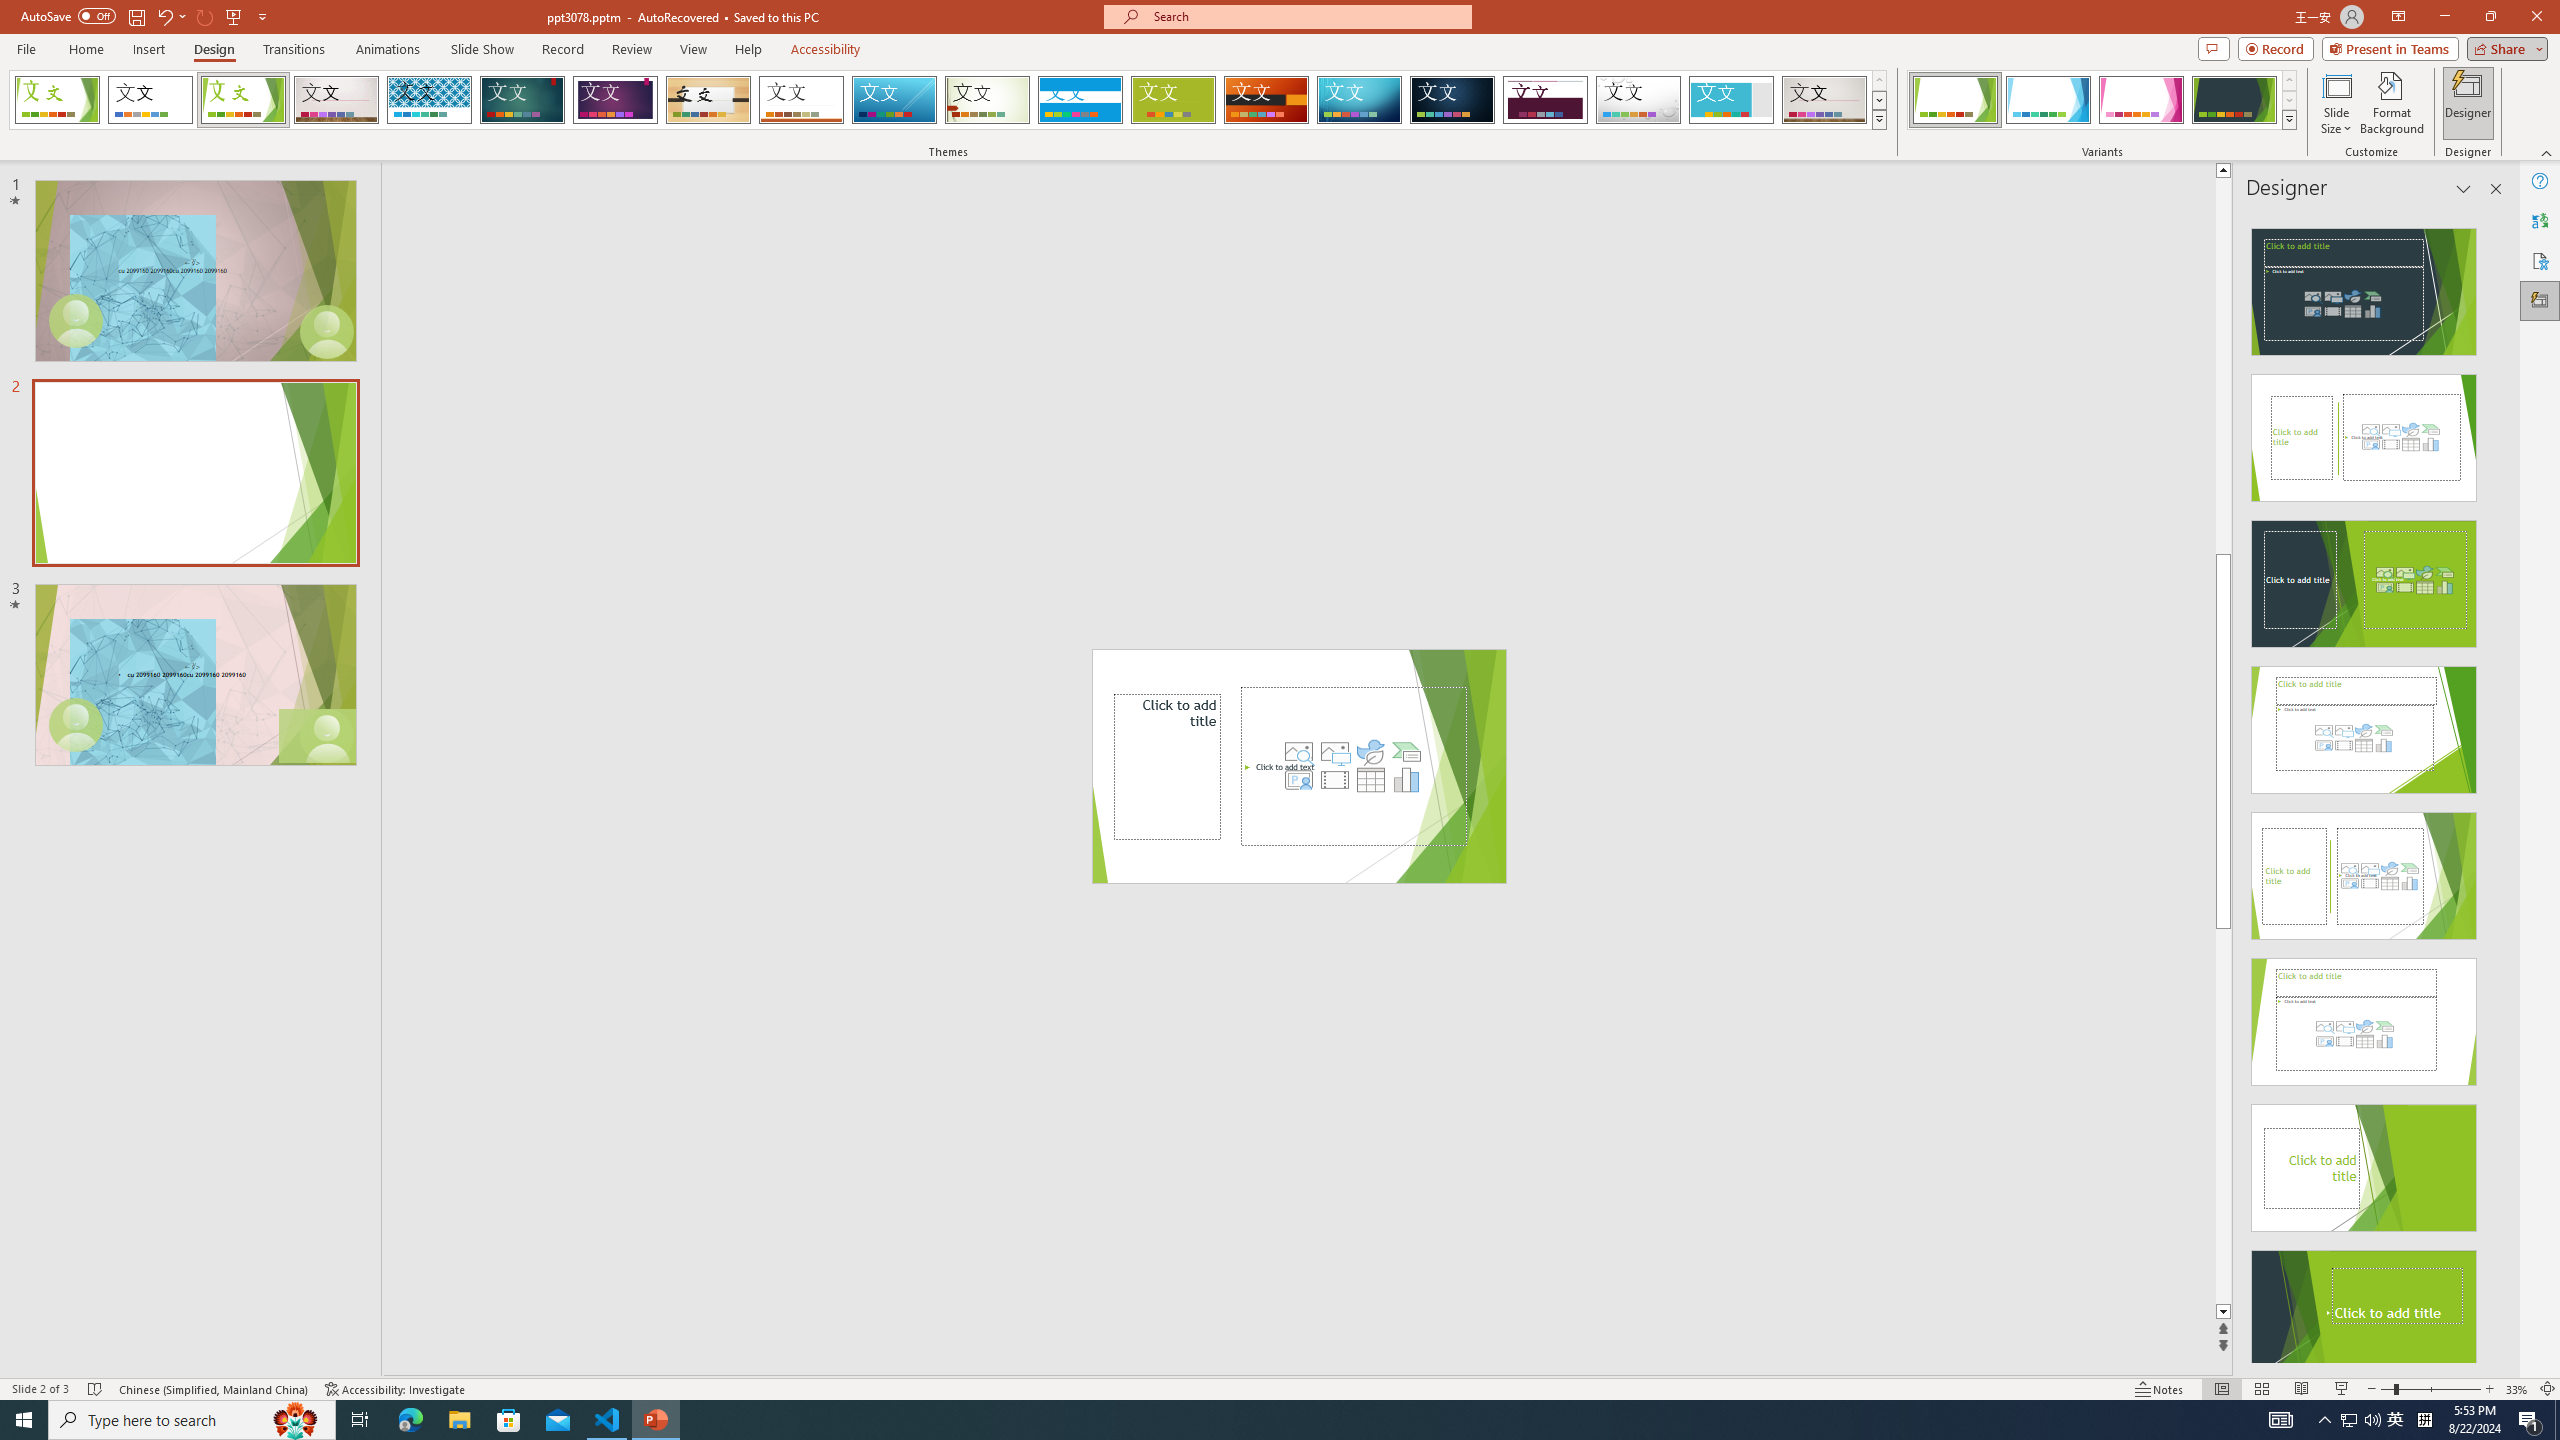 This screenshot has width=2560, height=1440. I want to click on Gallery, so click(1825, 100).